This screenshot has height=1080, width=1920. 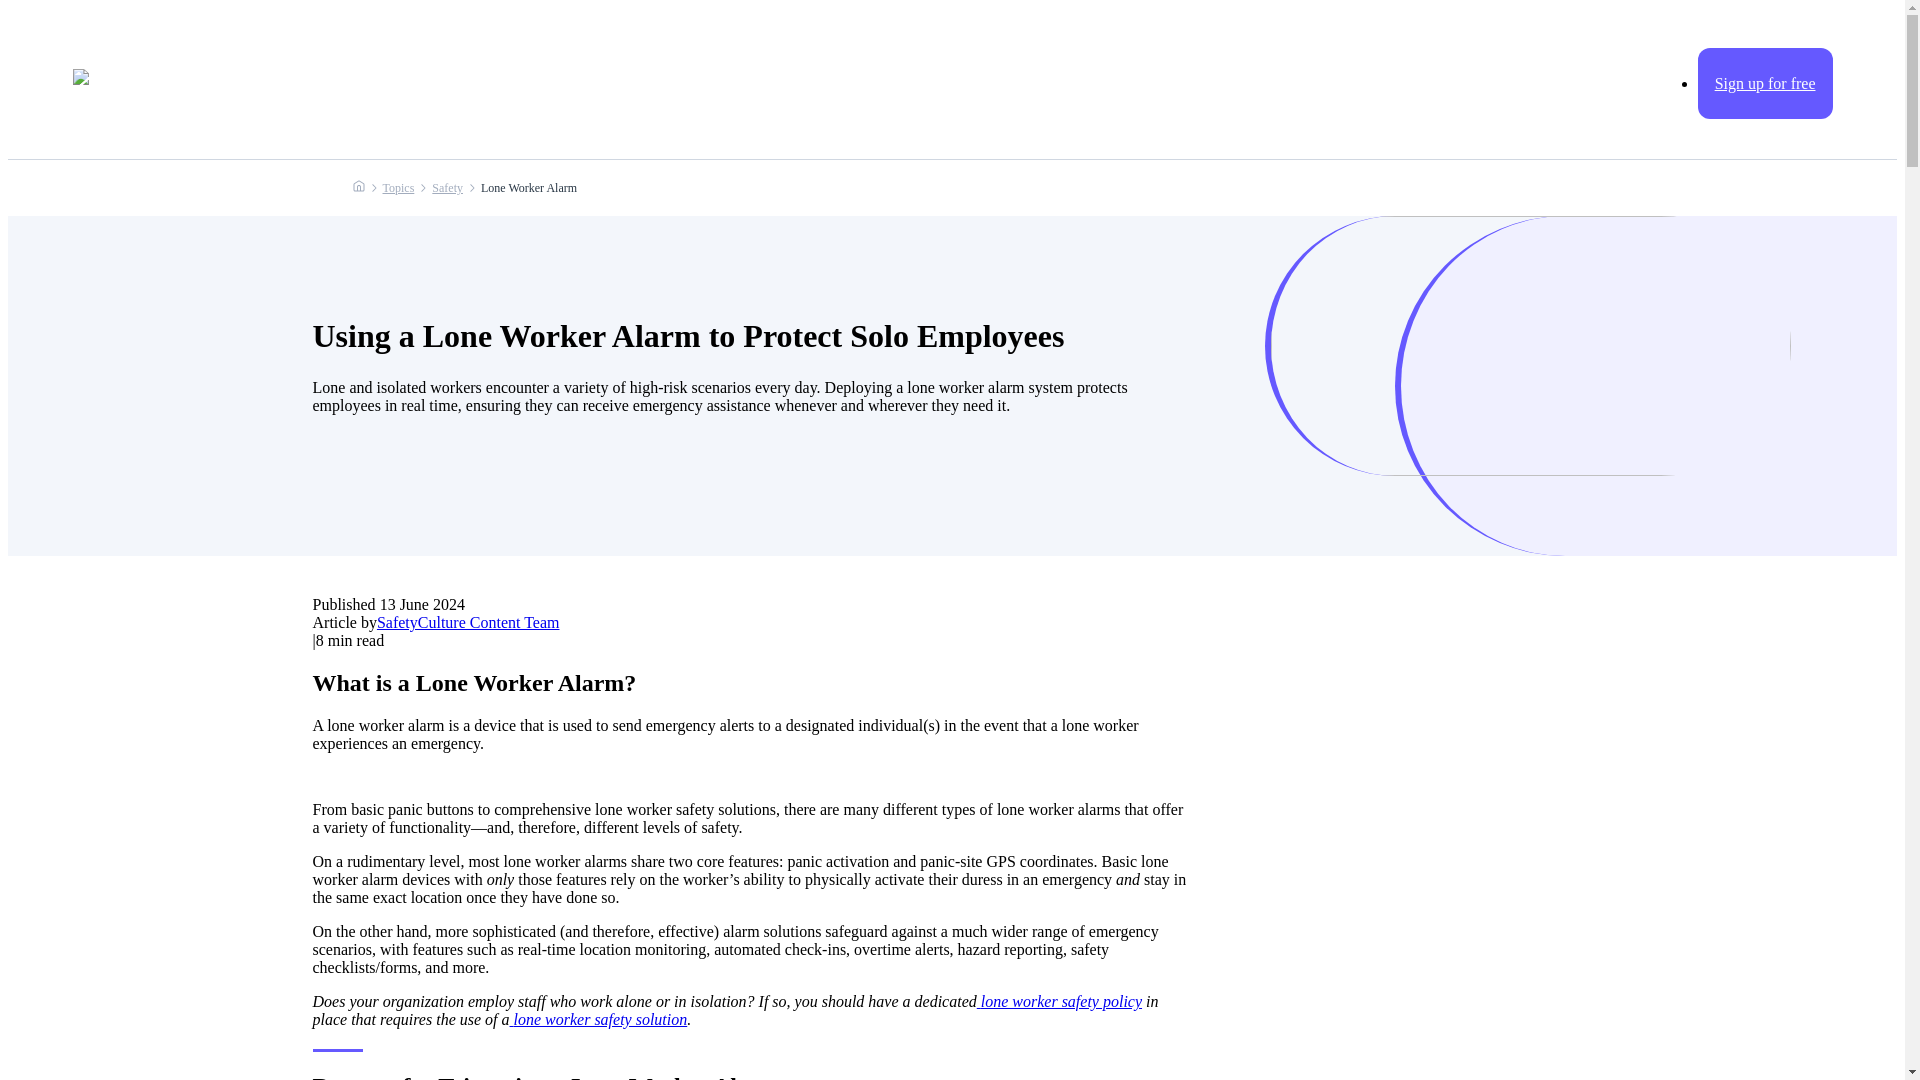 I want to click on Topics, so click(x=398, y=188).